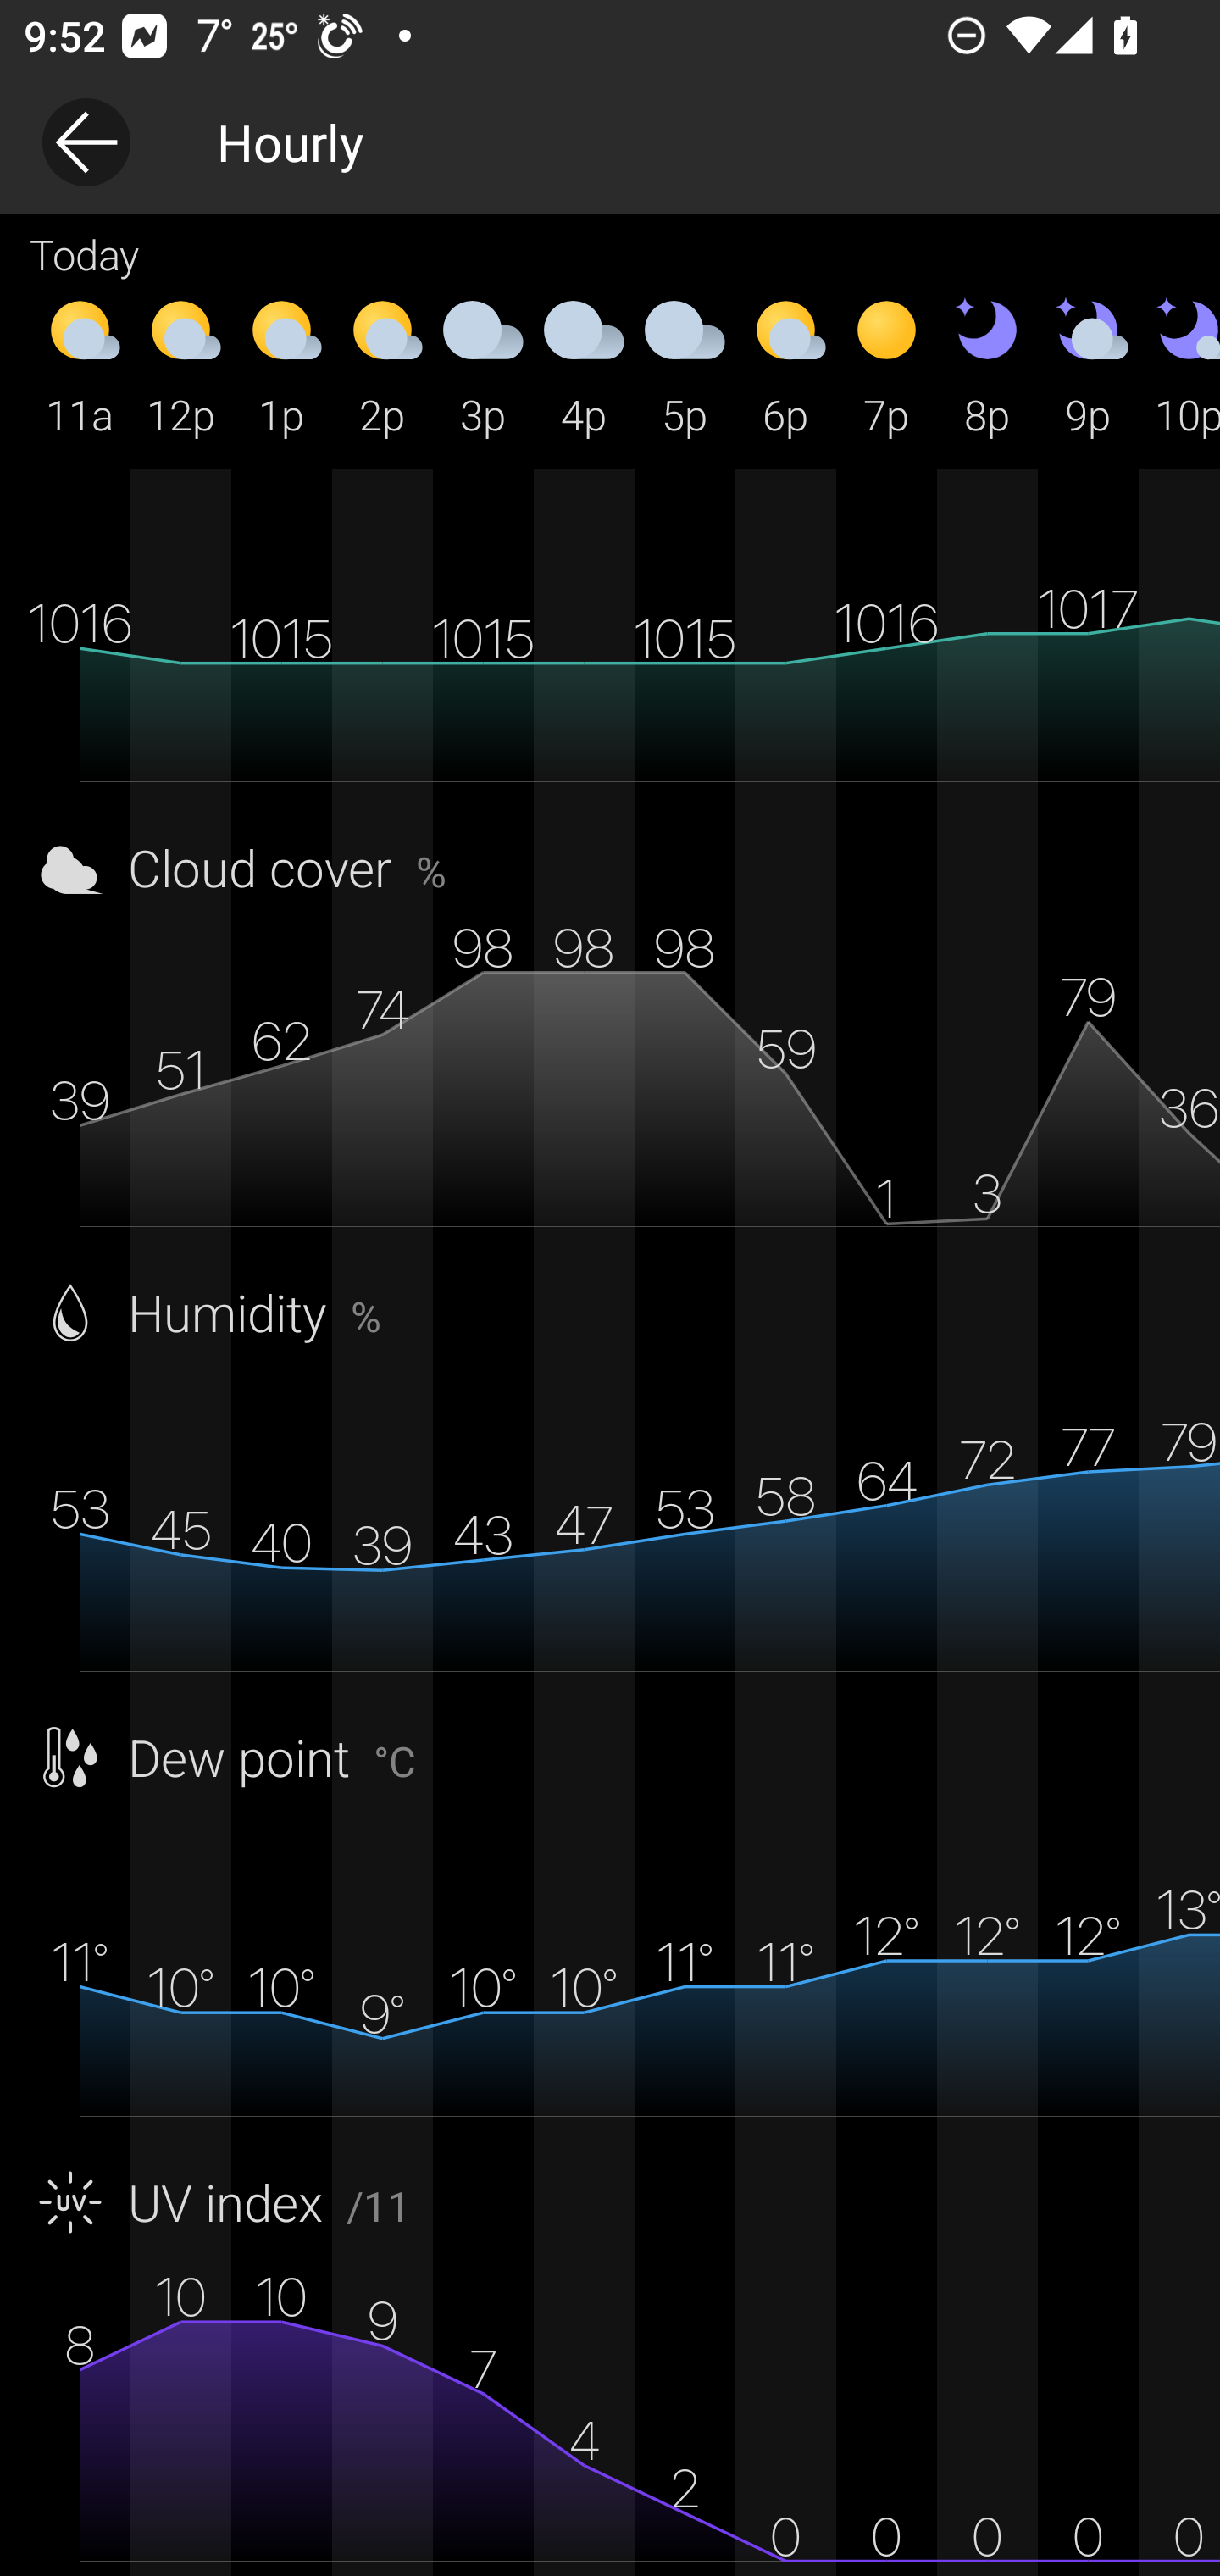 Image resolution: width=1220 pixels, height=2576 pixels. I want to click on 10p, so click(1179, 365).